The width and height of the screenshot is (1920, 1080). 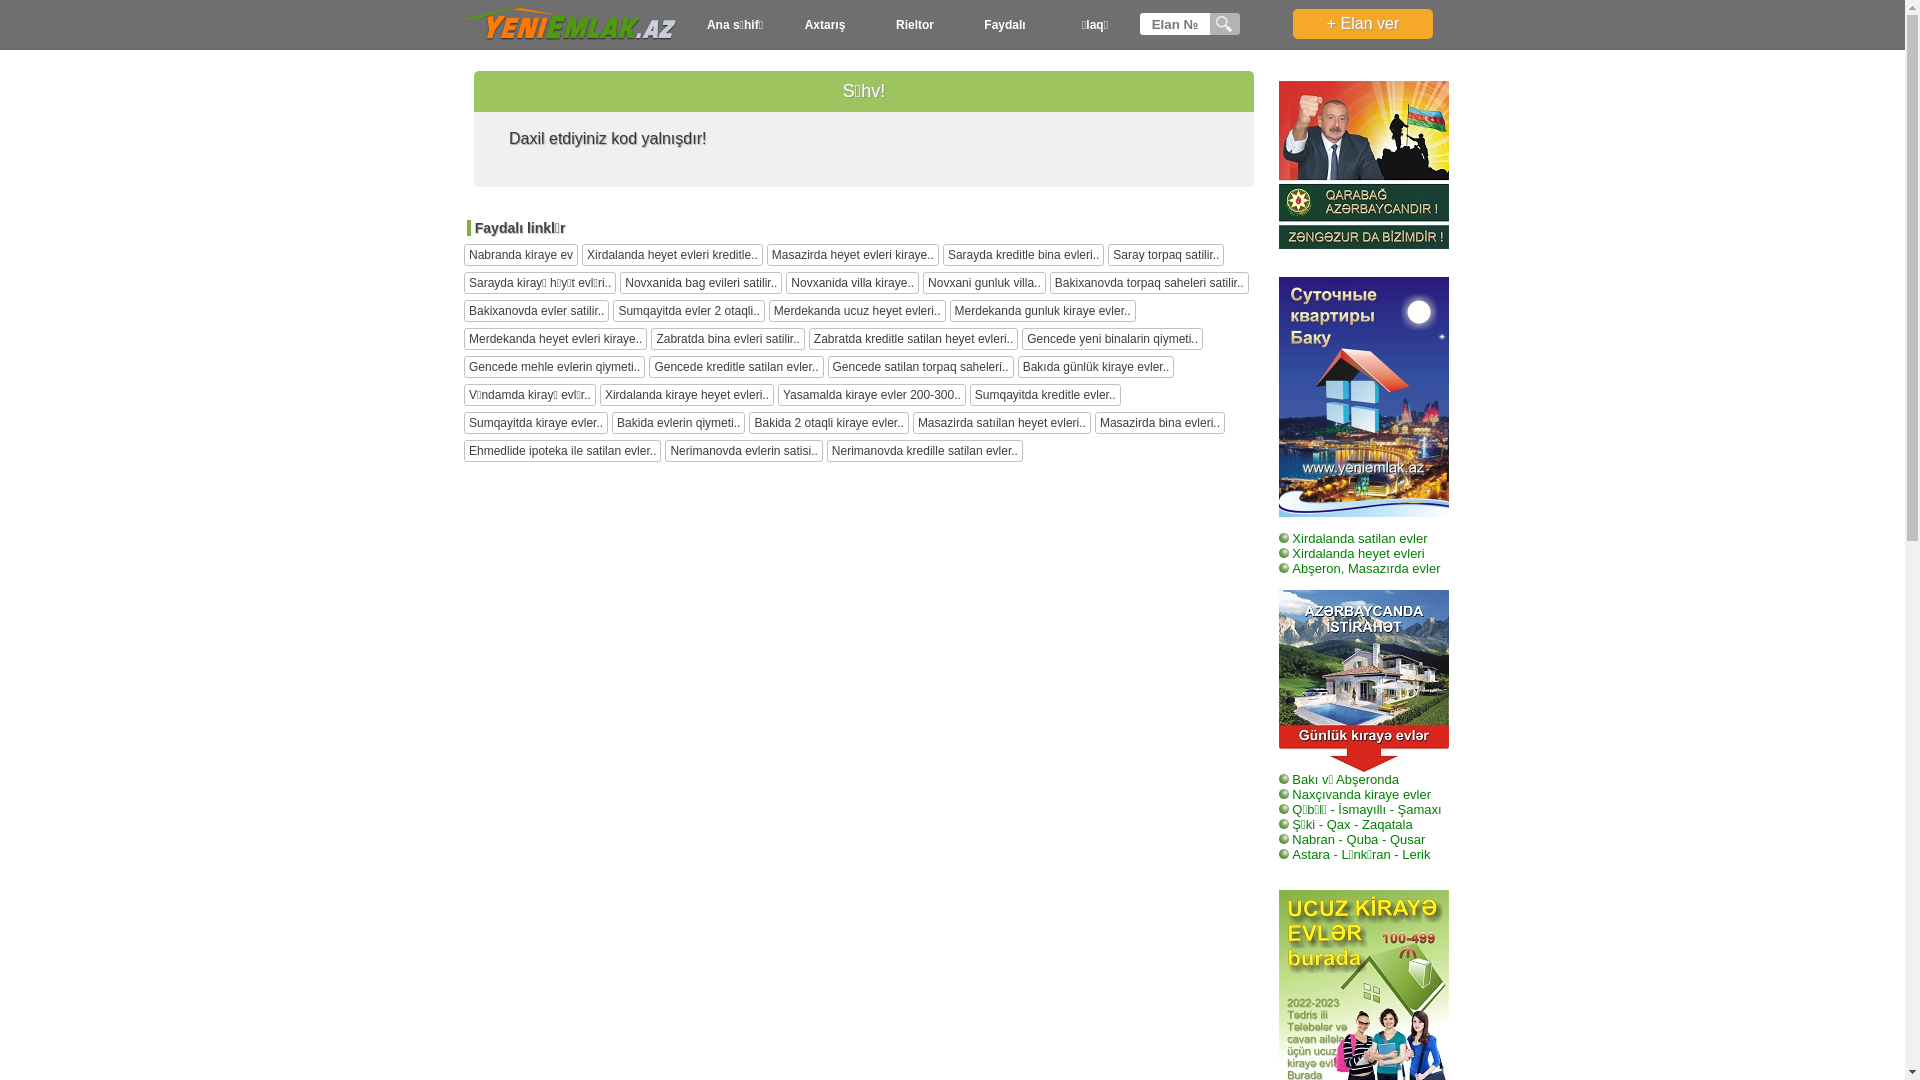 What do you see at coordinates (1112, 339) in the screenshot?
I see `Gencede yeni binalarin qiymeti..` at bounding box center [1112, 339].